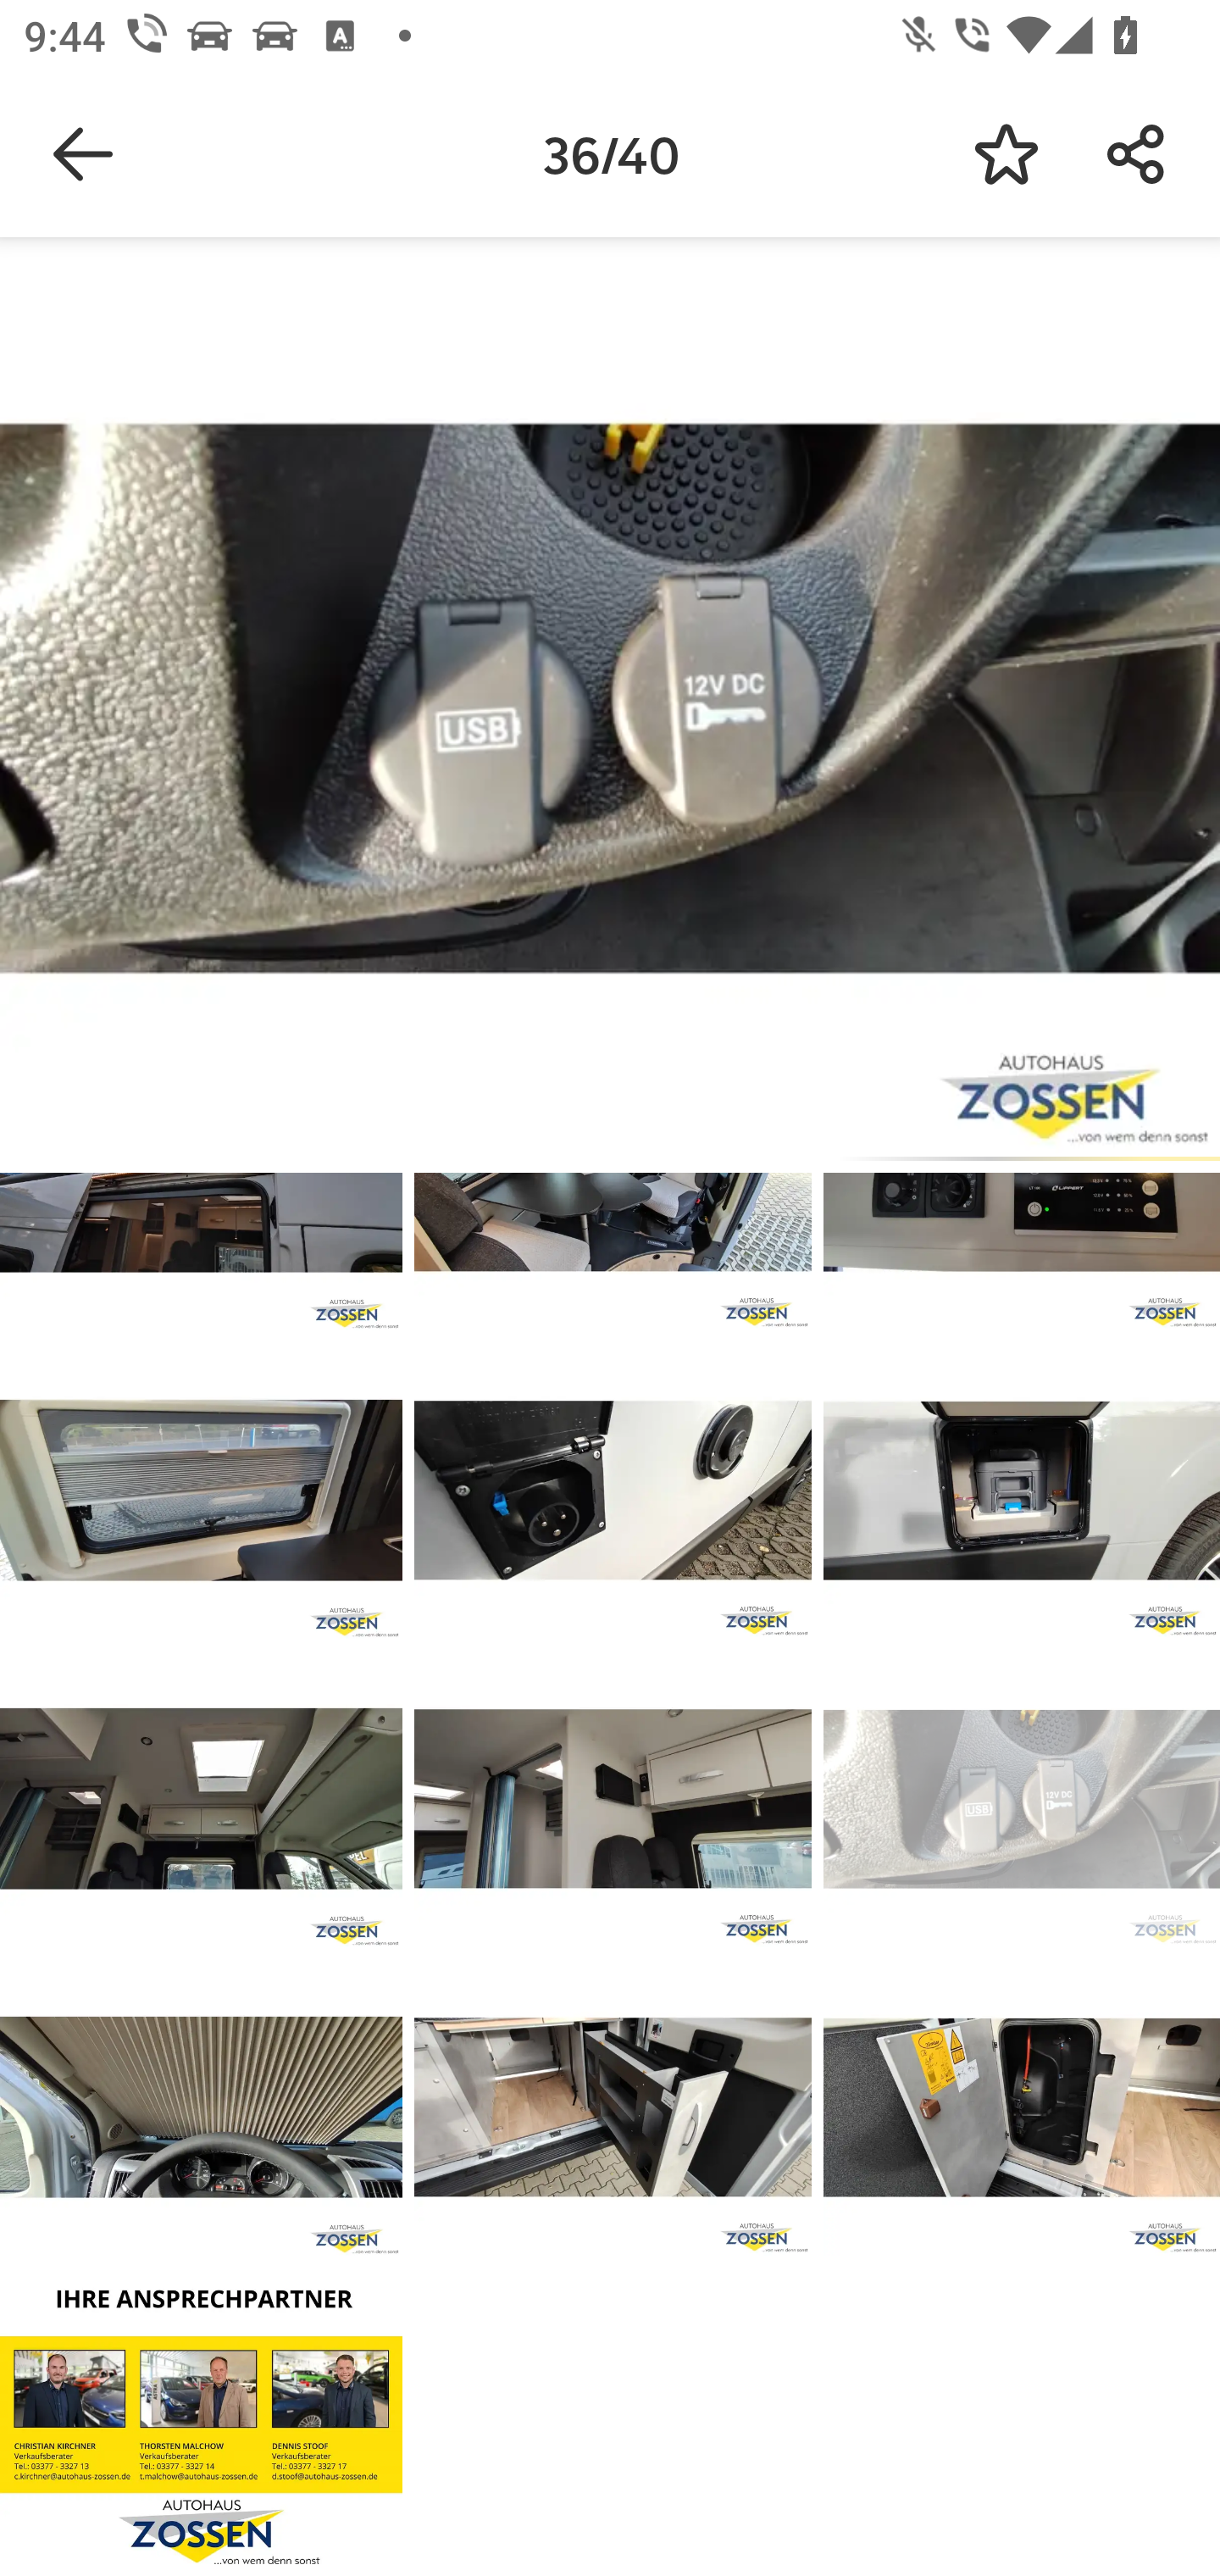 The image size is (1220, 2576). I want to click on image, so click(202, 2415).